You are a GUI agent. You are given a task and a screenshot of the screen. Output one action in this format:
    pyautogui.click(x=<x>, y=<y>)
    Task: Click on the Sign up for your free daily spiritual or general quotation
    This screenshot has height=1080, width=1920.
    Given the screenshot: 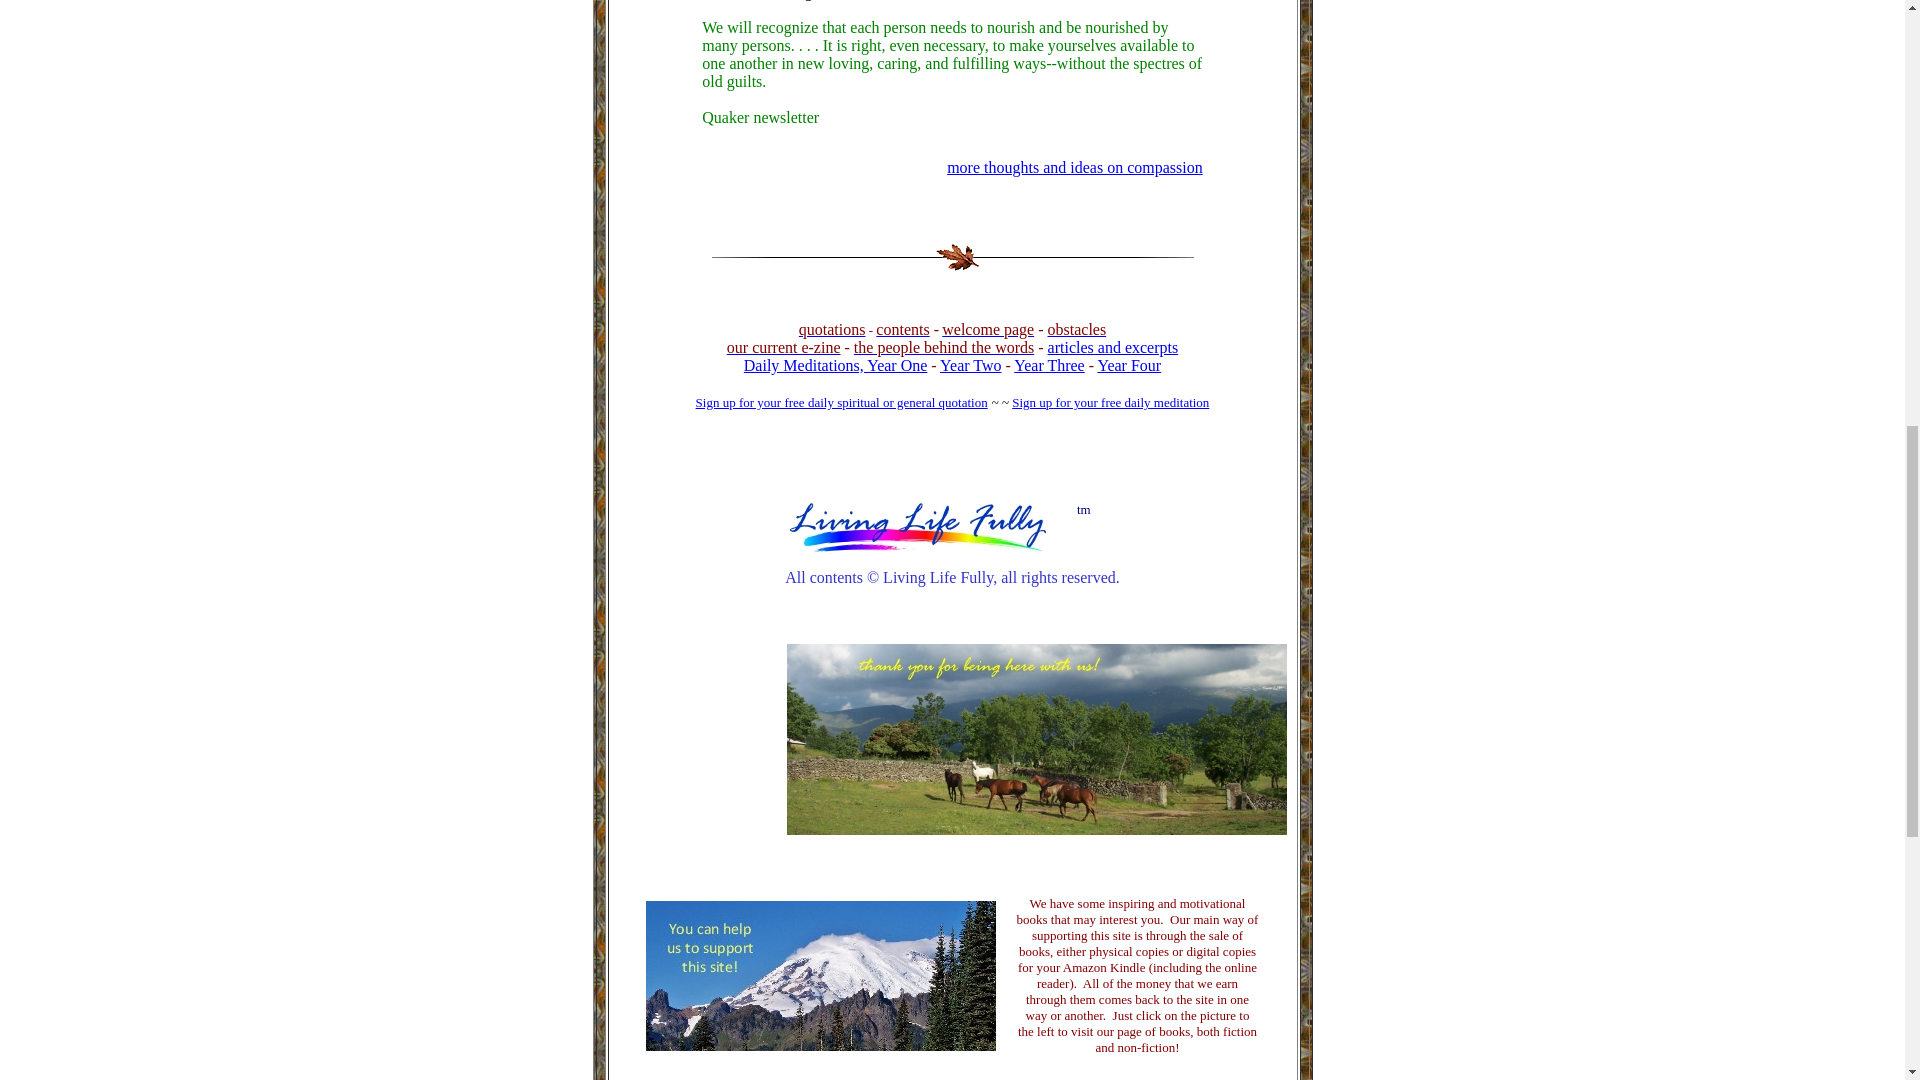 What is the action you would take?
    pyautogui.click(x=842, y=410)
    